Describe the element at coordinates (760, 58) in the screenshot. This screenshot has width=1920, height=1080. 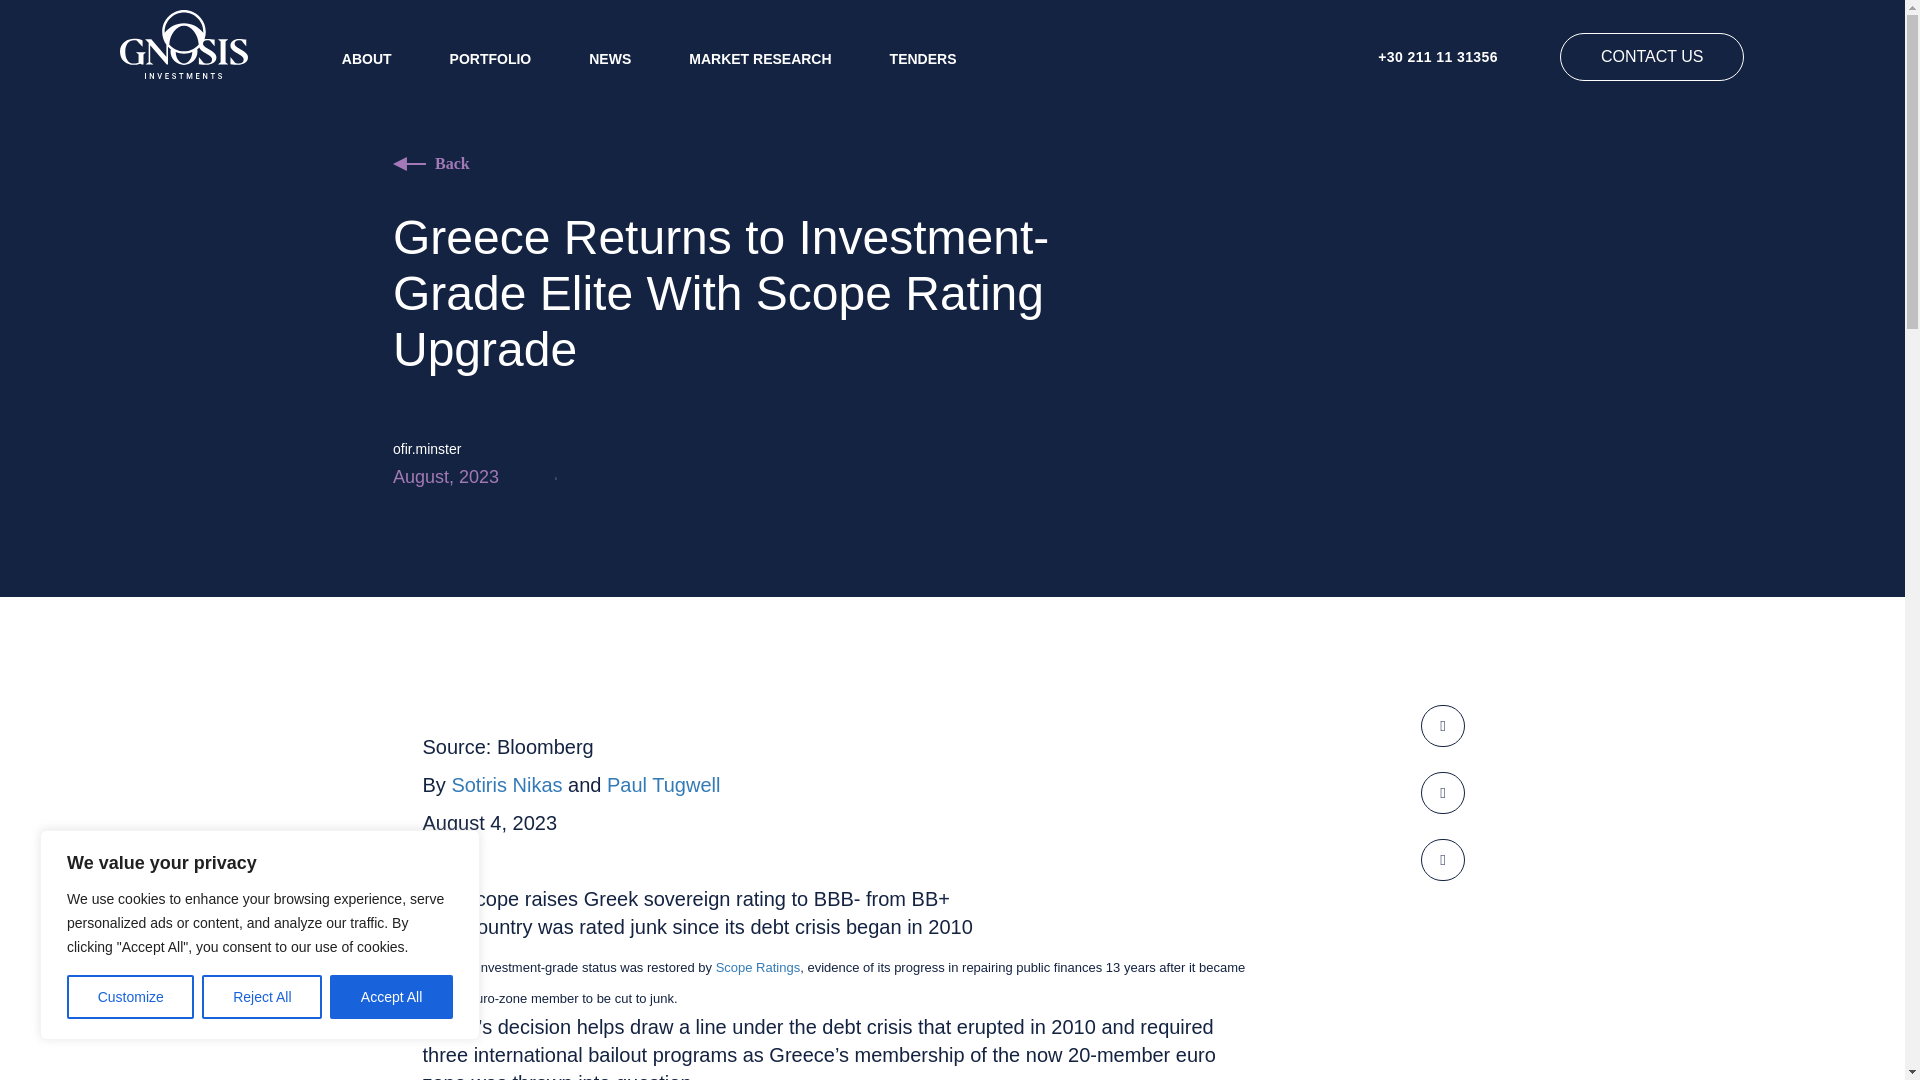
I see `MARKET RESEARCH` at that location.